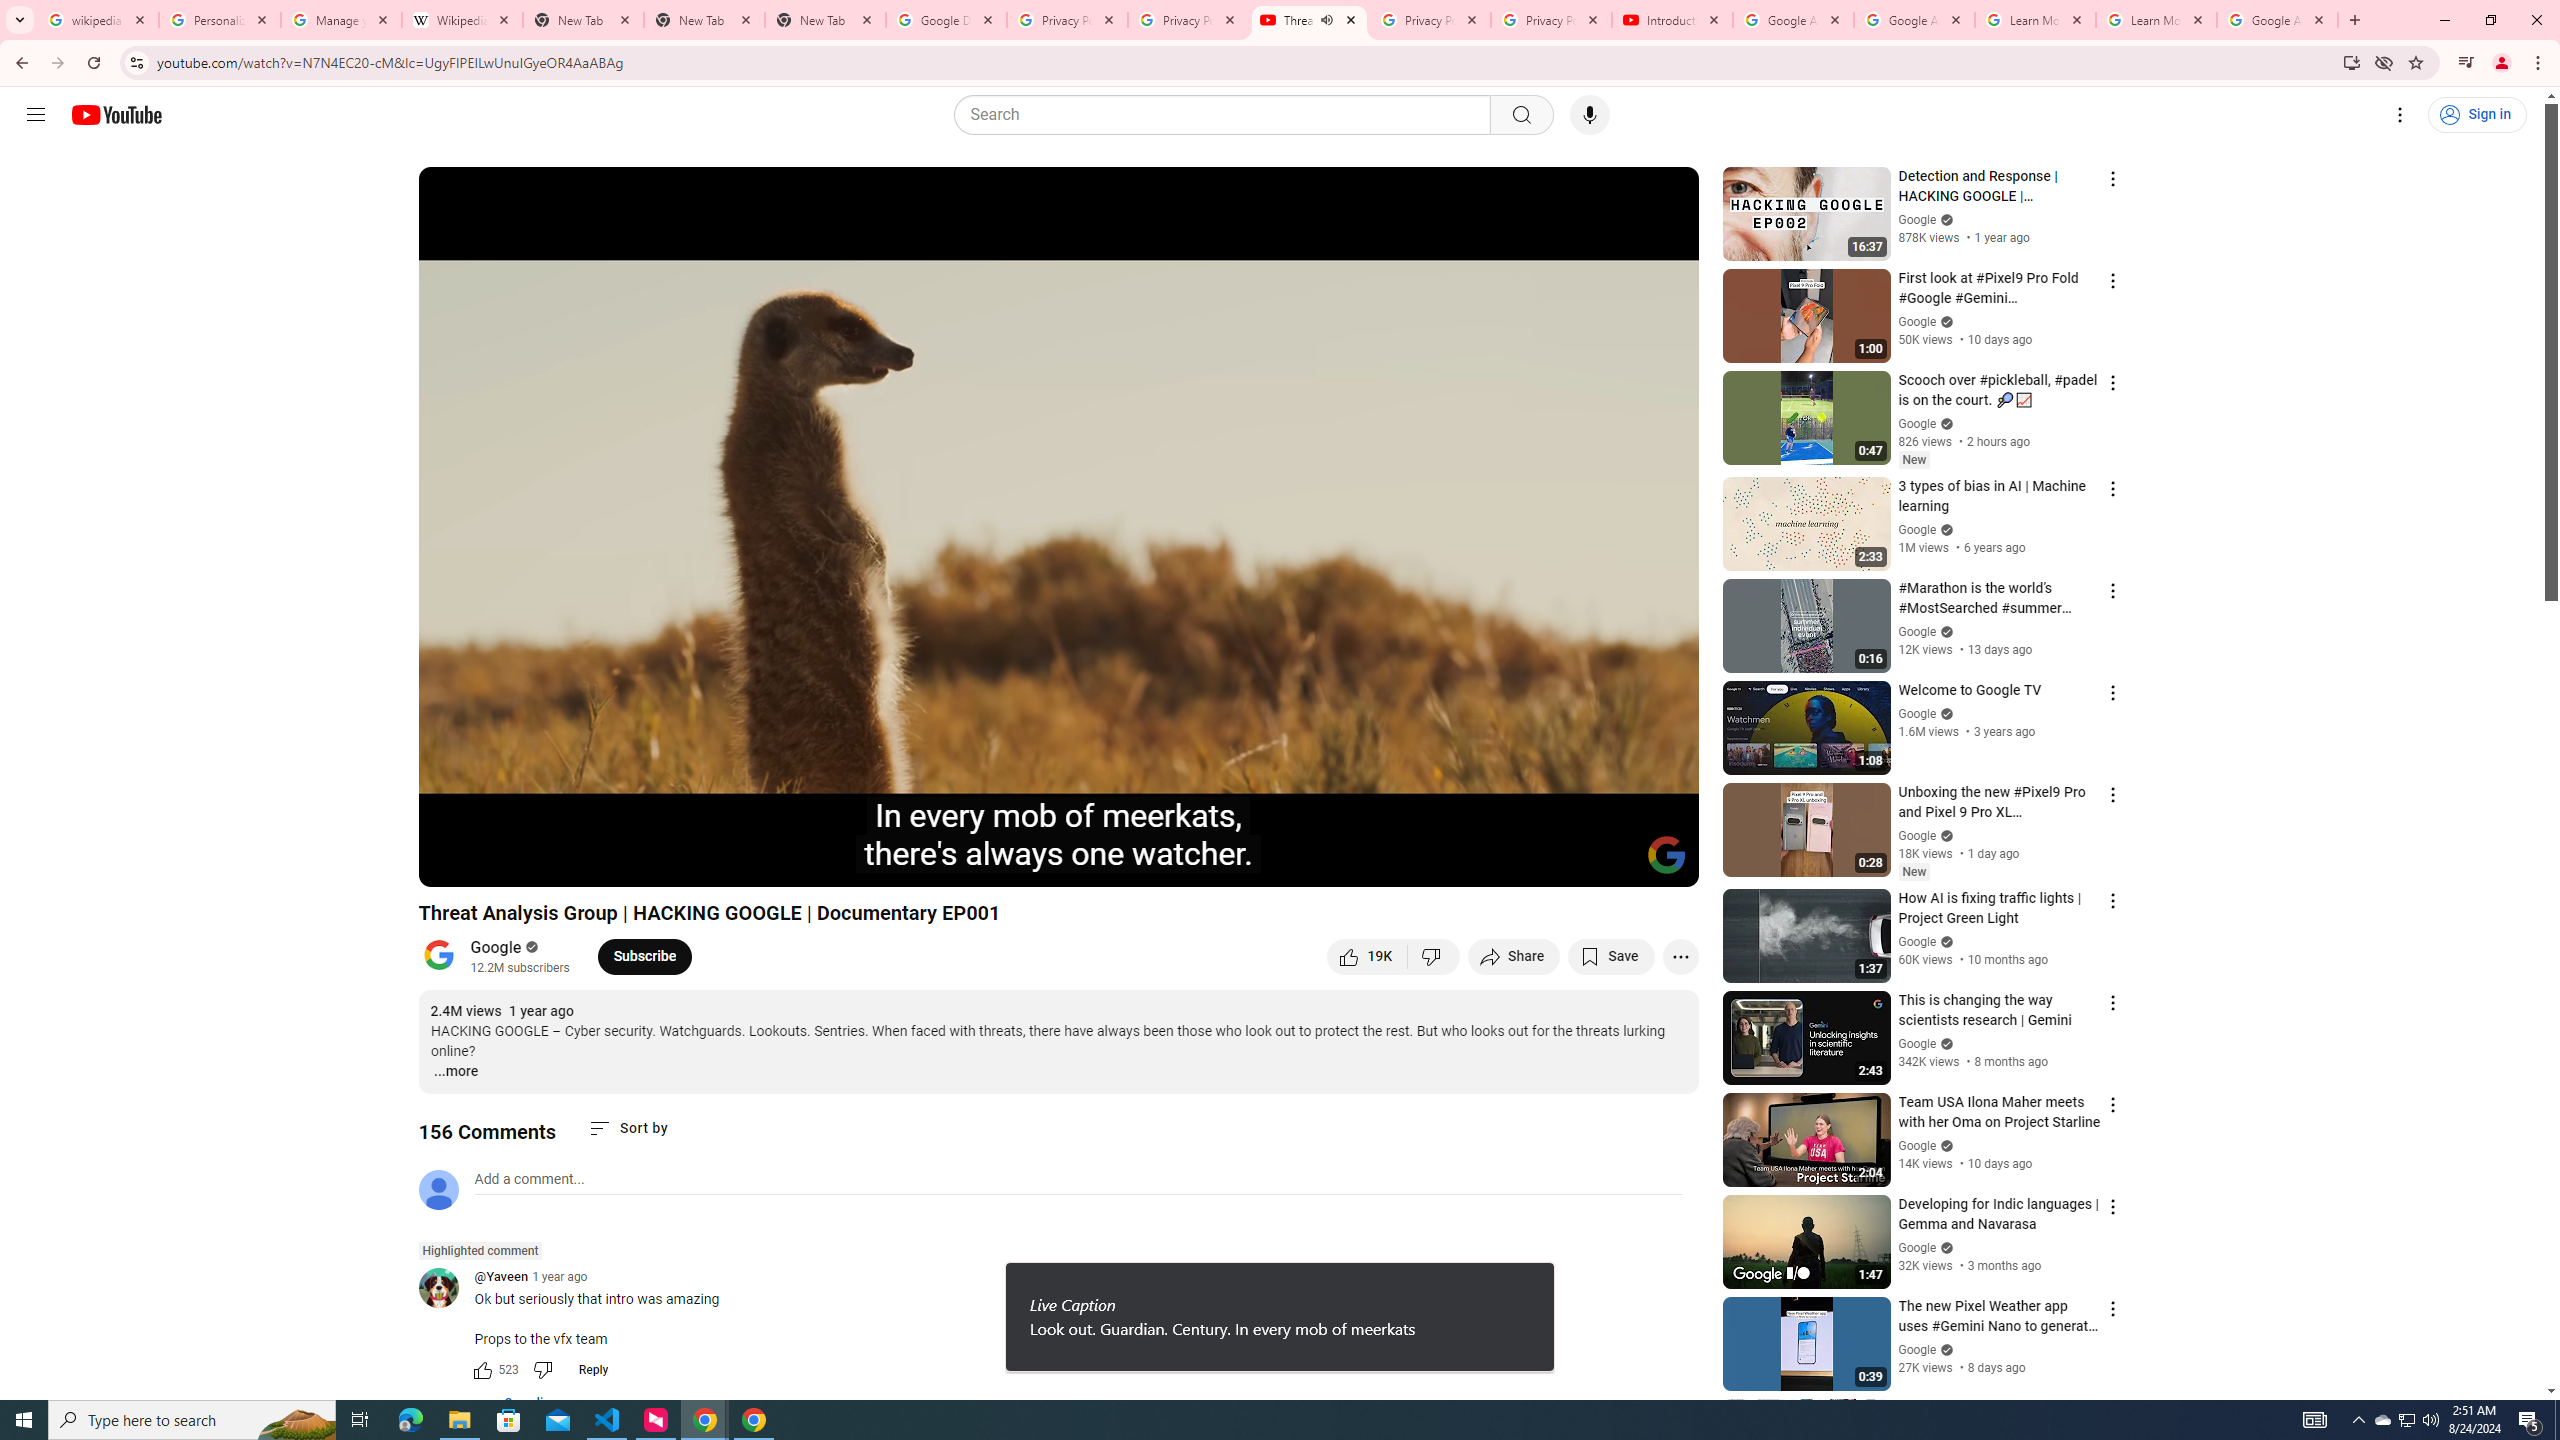  I want to click on Like this comment along with 523 other people, so click(482, 1369).